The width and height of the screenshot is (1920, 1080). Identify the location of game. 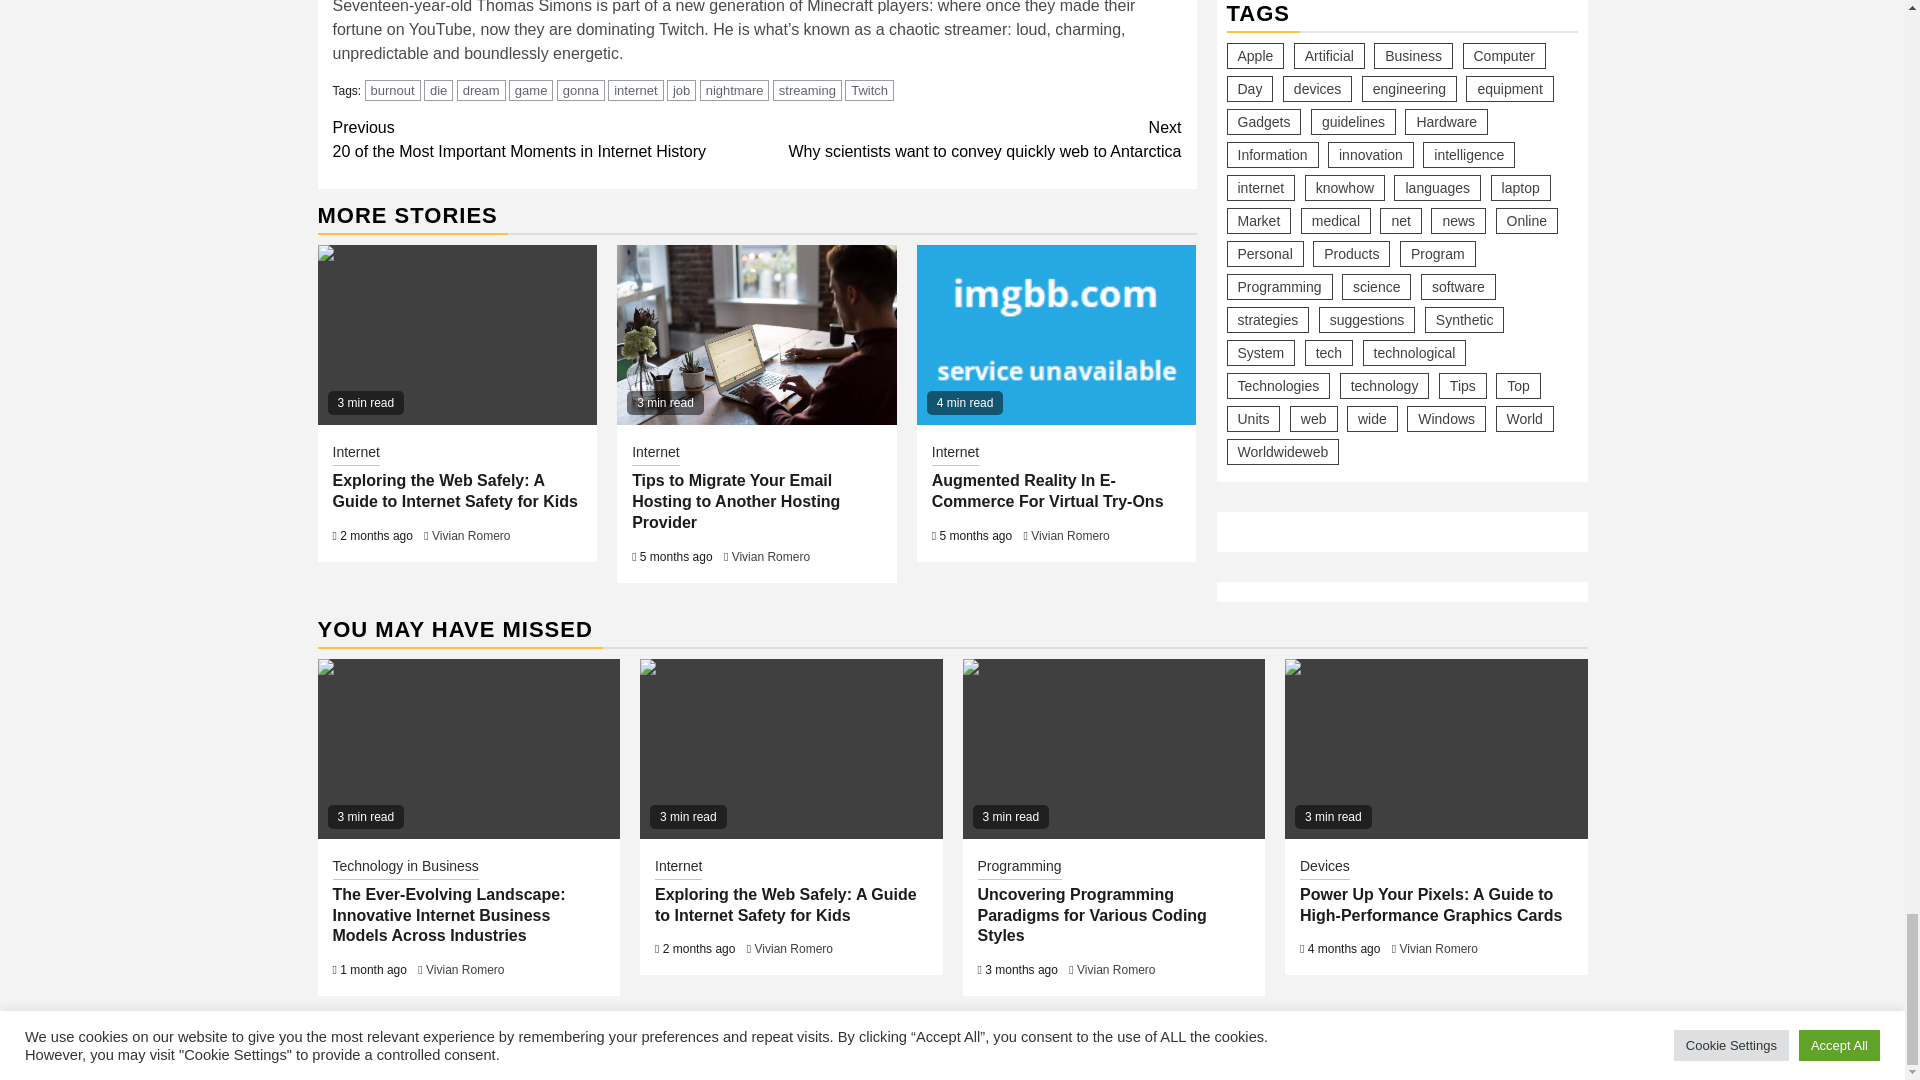
(531, 90).